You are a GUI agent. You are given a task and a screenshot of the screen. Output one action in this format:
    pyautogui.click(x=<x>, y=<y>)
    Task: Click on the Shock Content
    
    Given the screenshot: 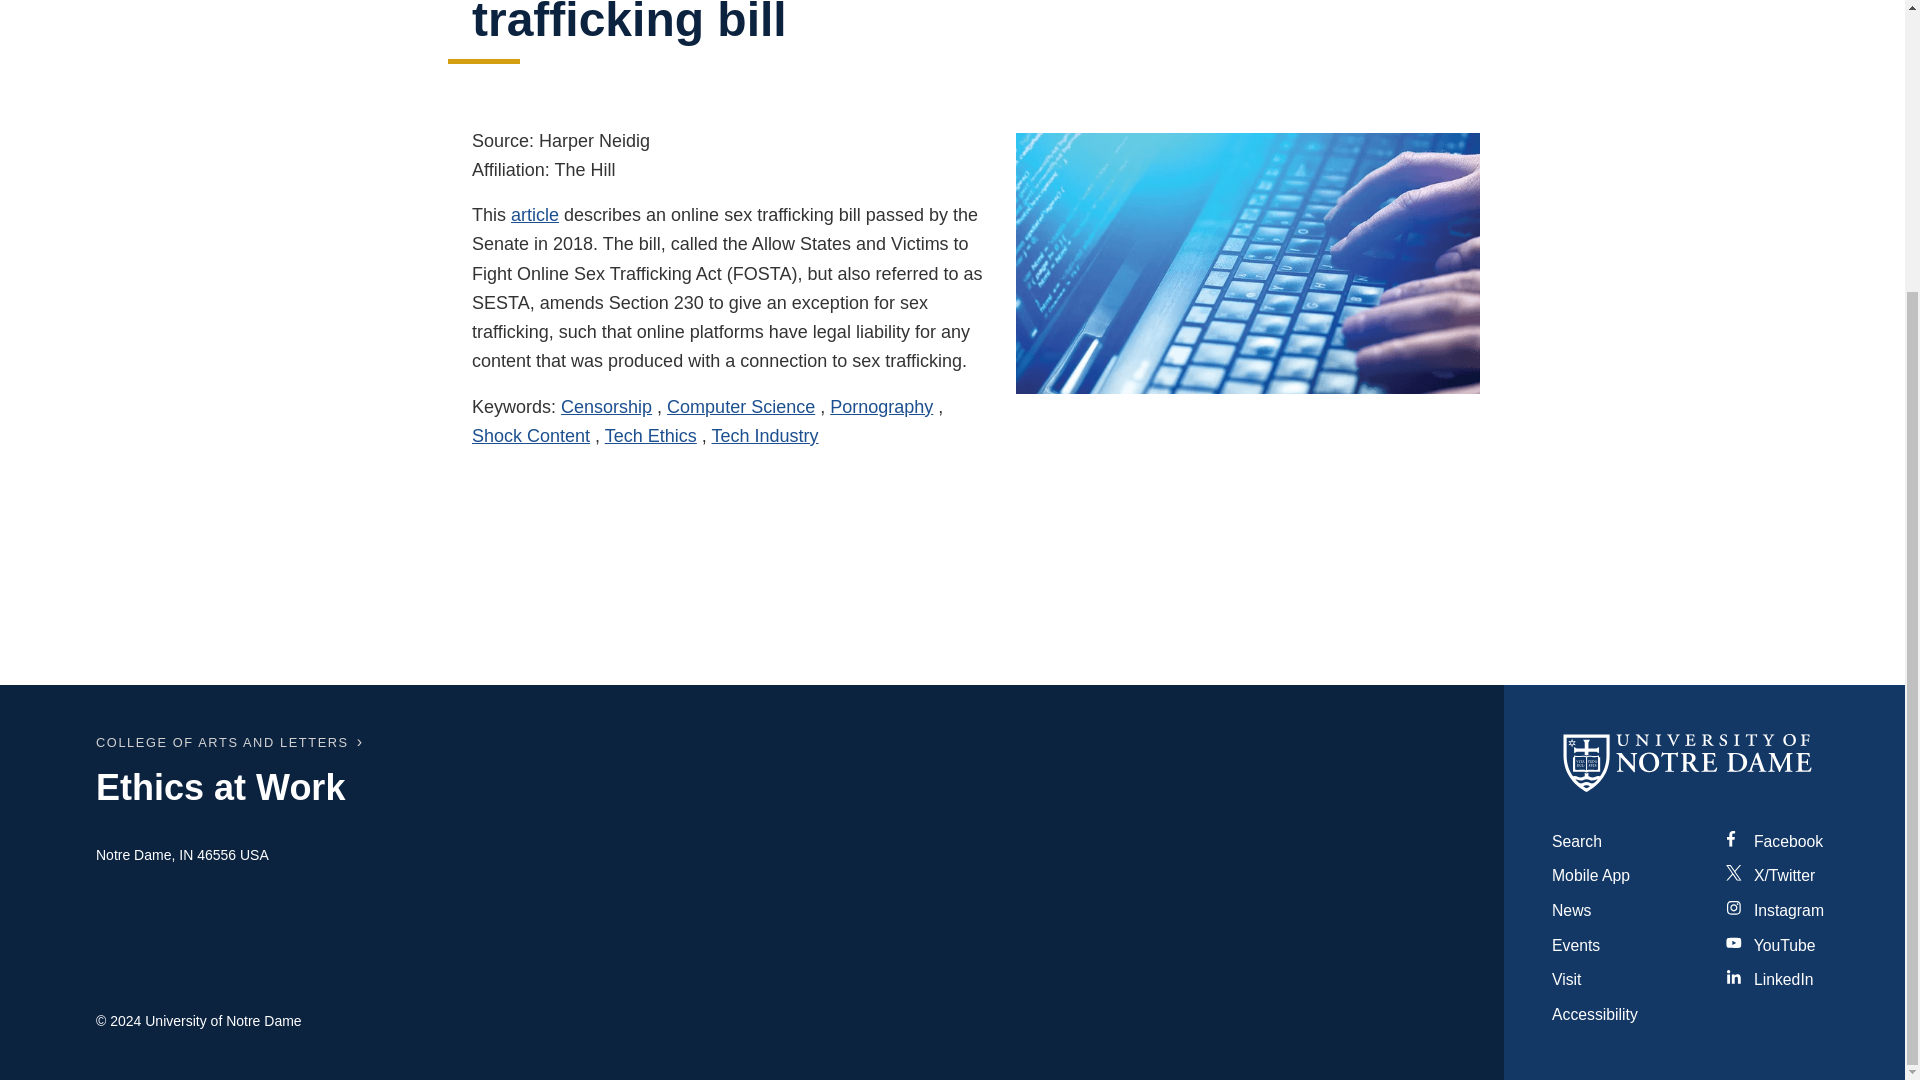 What is the action you would take?
    pyautogui.click(x=530, y=436)
    